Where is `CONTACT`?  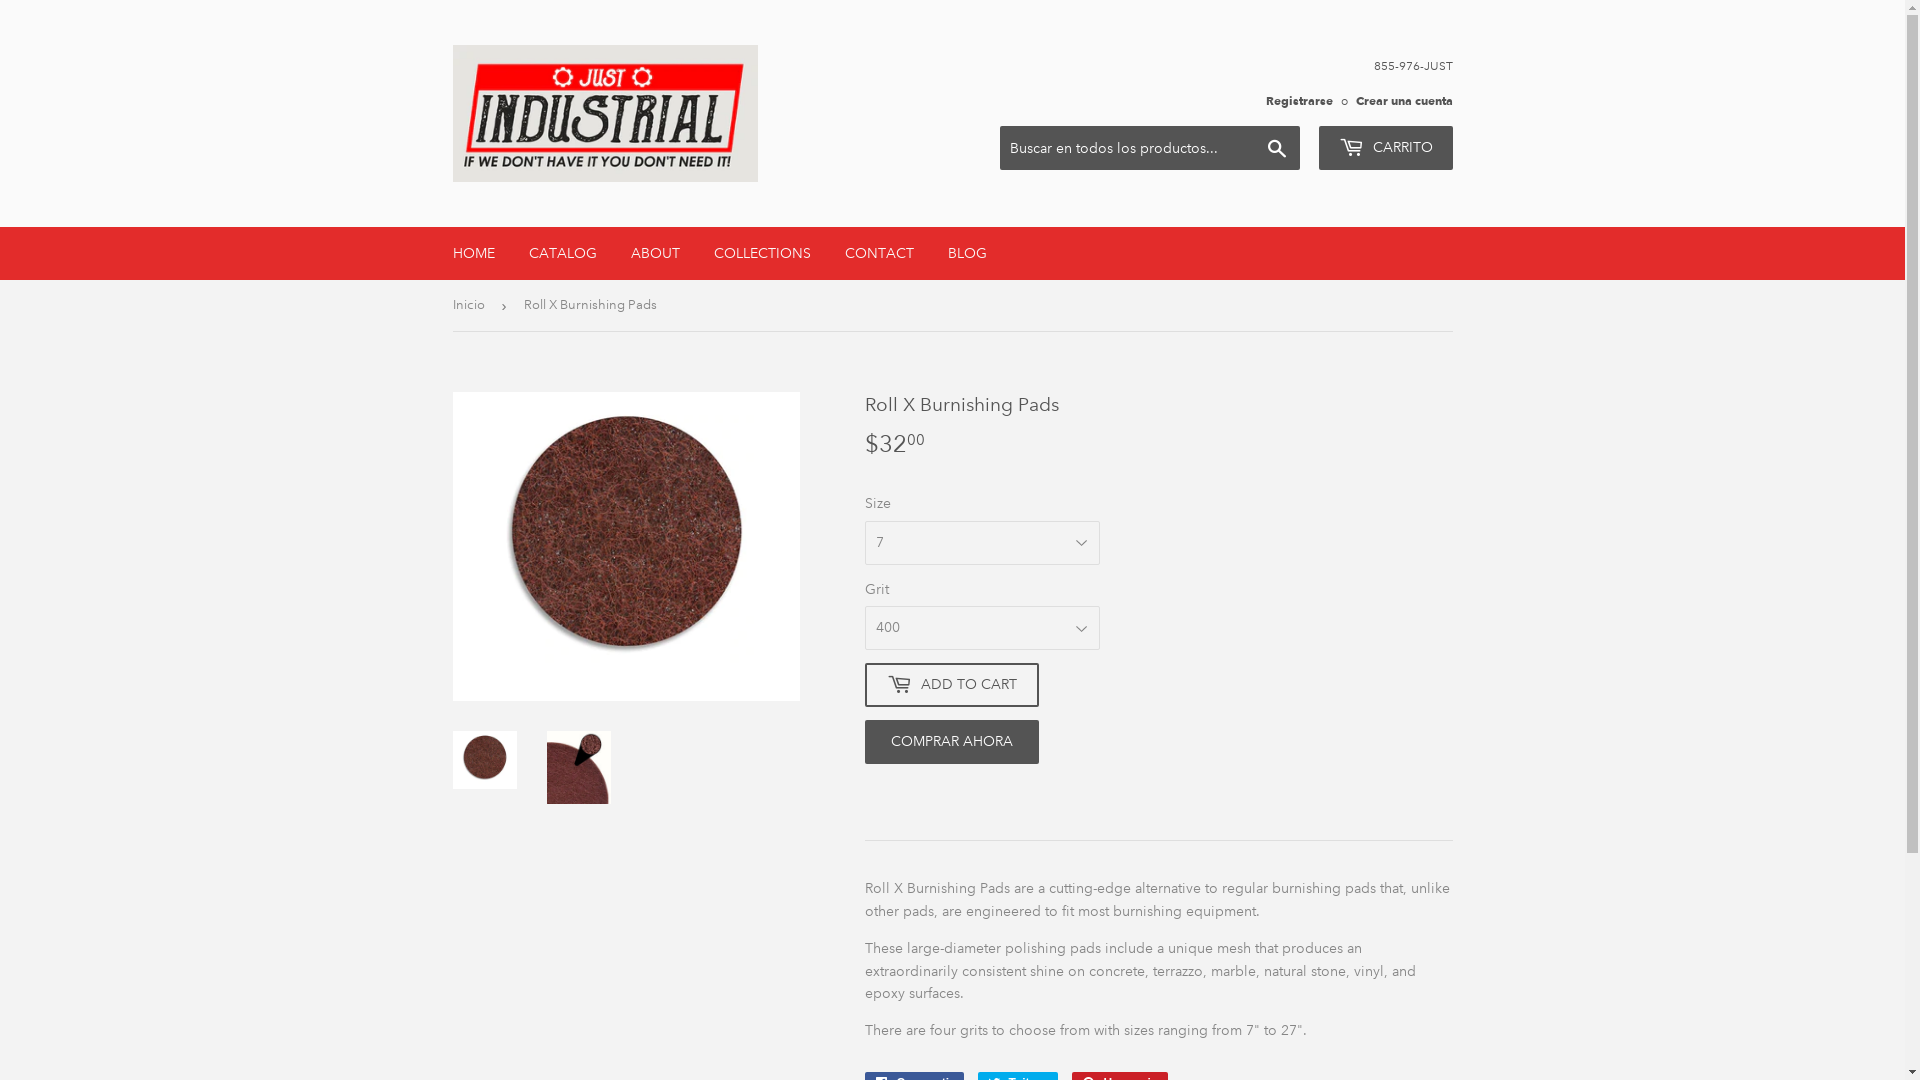
CONTACT is located at coordinates (880, 253).